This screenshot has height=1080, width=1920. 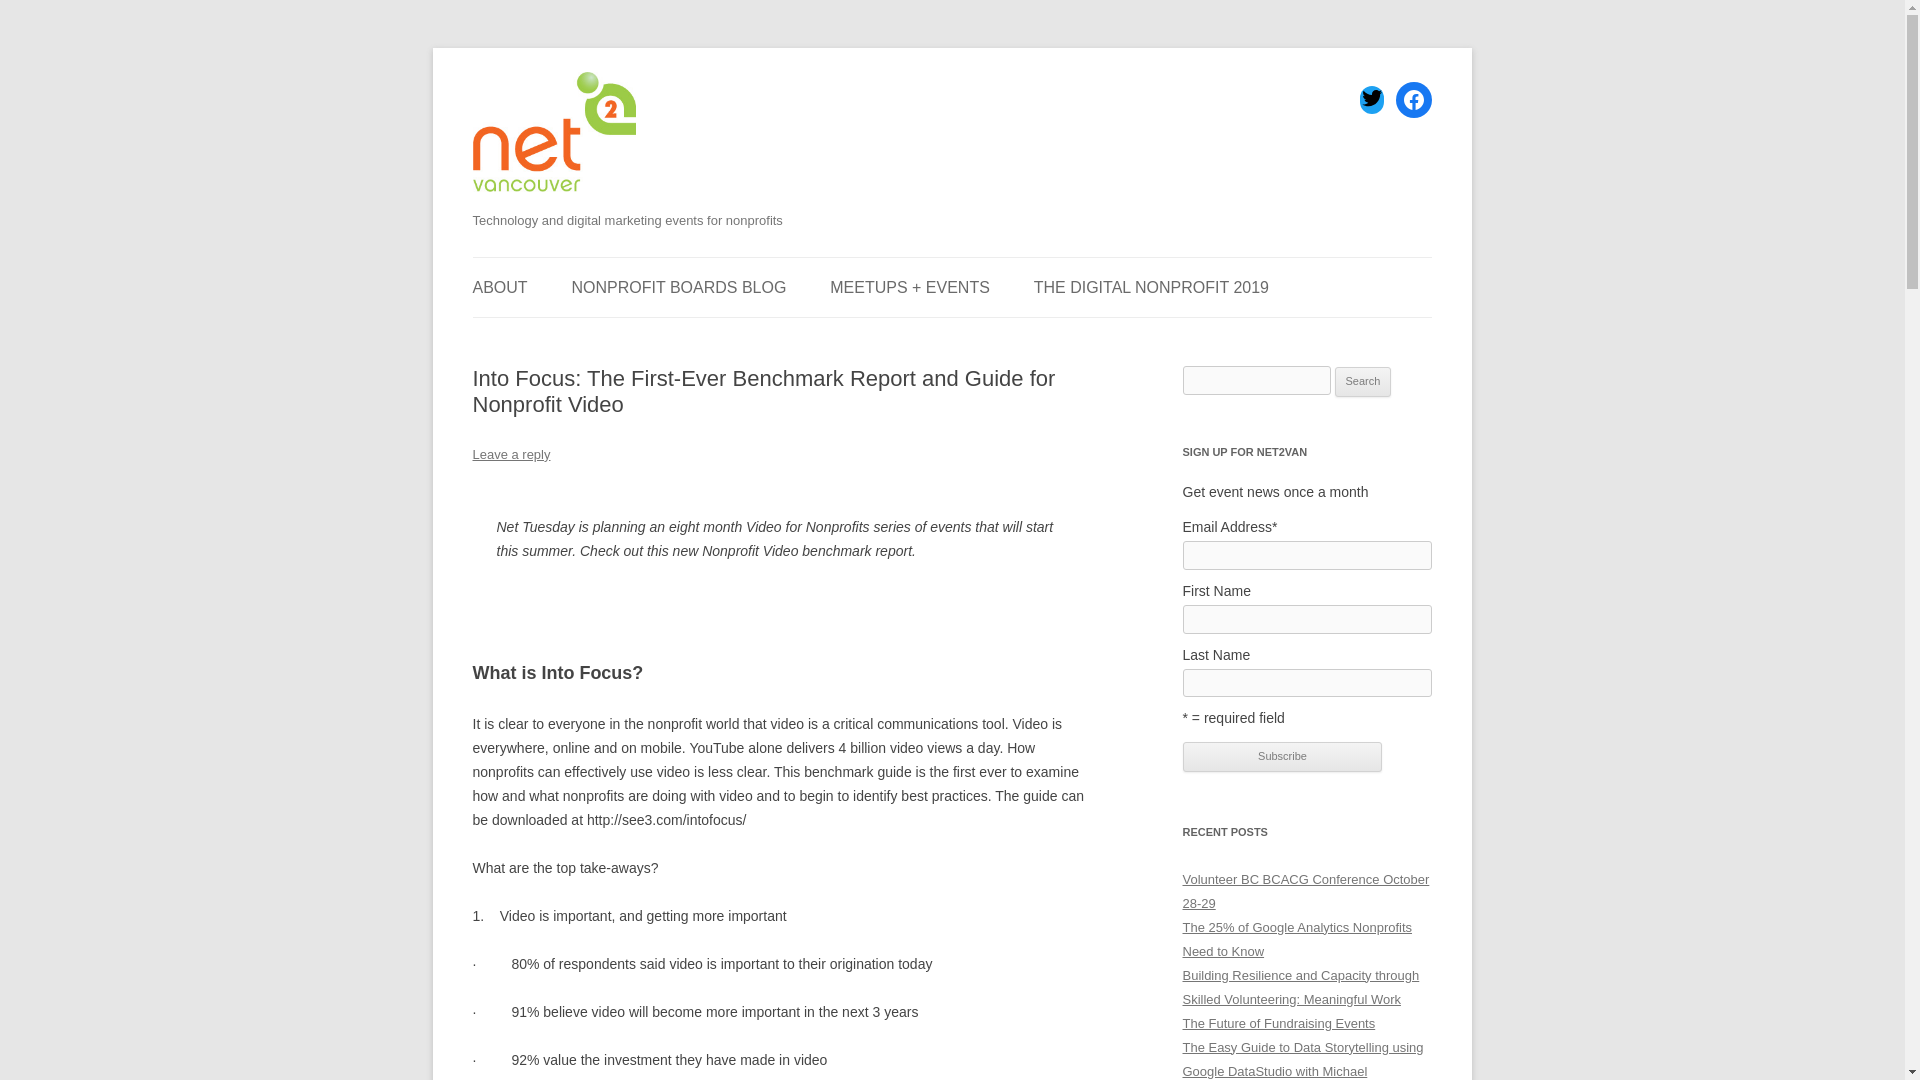 I want to click on SUGGEST AN EVENT, so click(x=572, y=337).